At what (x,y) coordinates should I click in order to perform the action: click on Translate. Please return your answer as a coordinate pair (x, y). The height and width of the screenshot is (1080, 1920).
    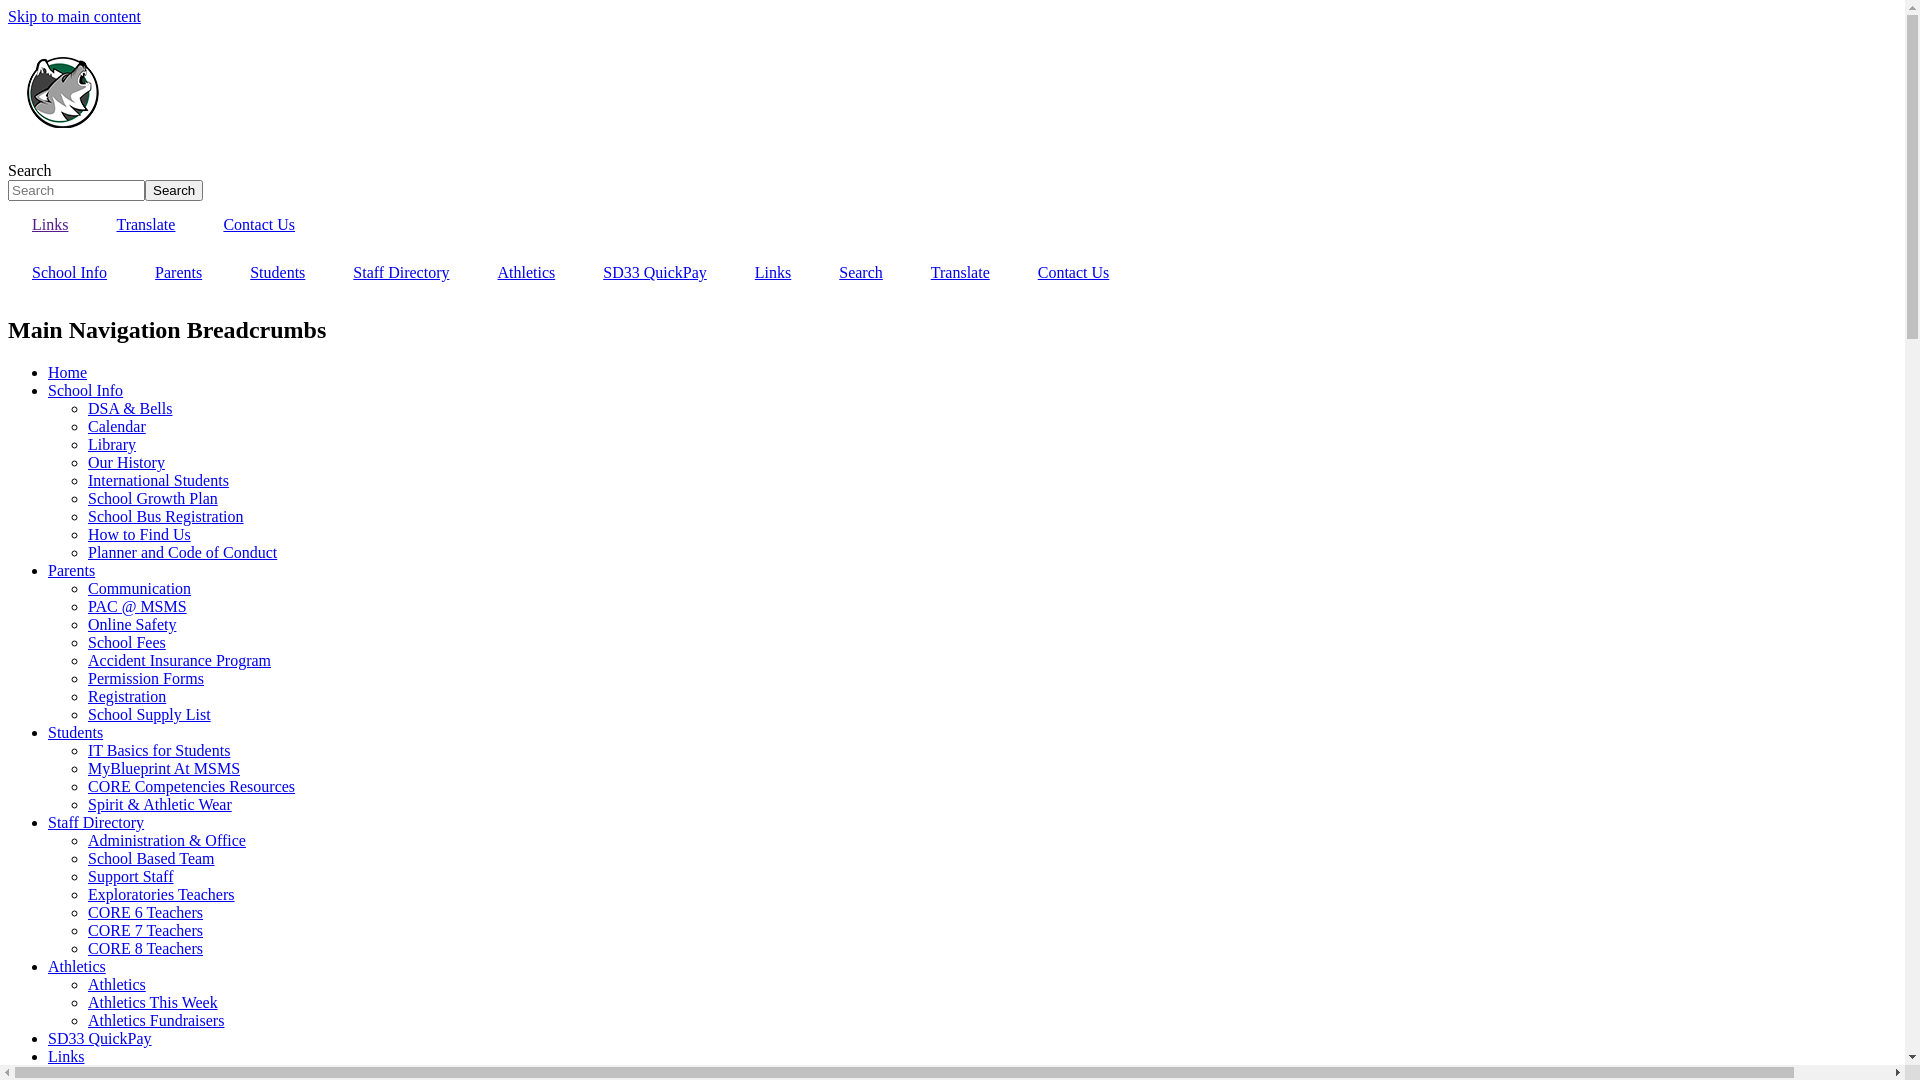
    Looking at the image, I should click on (960, 273).